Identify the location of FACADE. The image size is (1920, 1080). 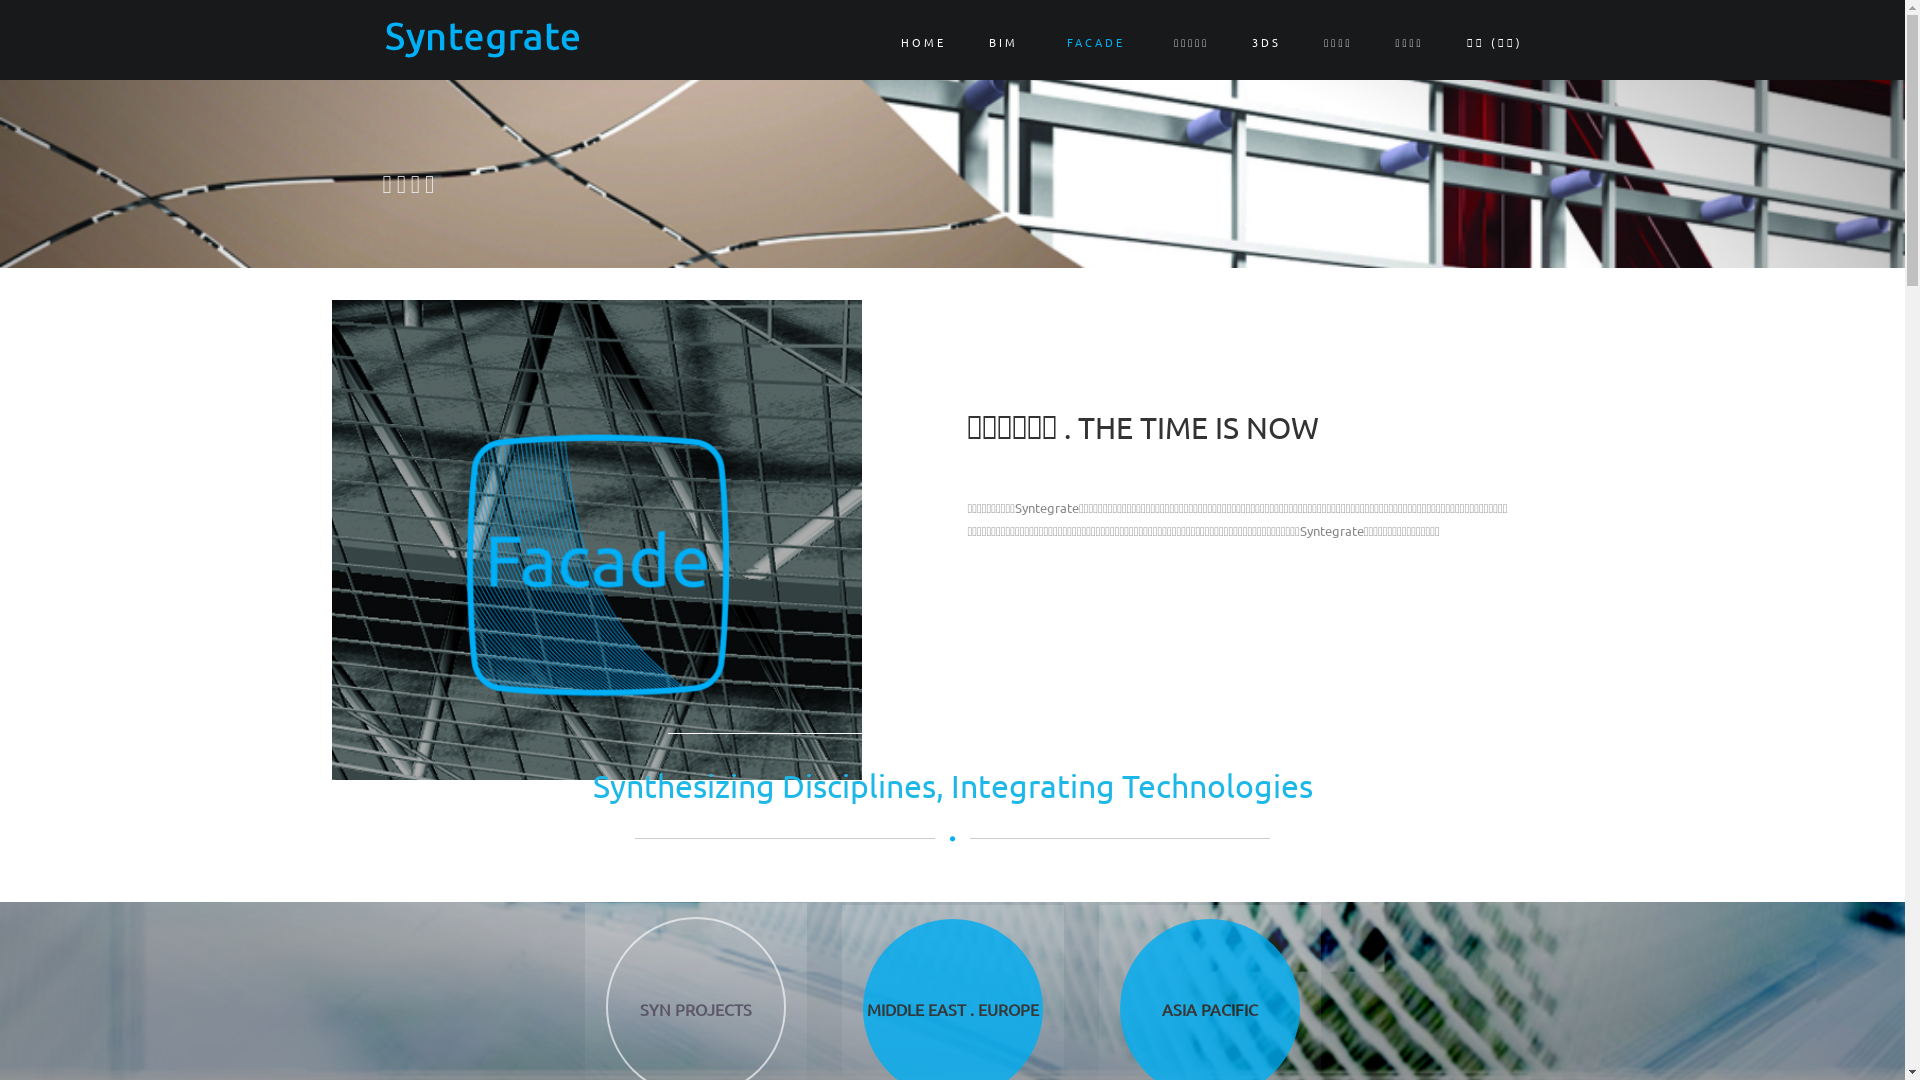
(1100, 45).